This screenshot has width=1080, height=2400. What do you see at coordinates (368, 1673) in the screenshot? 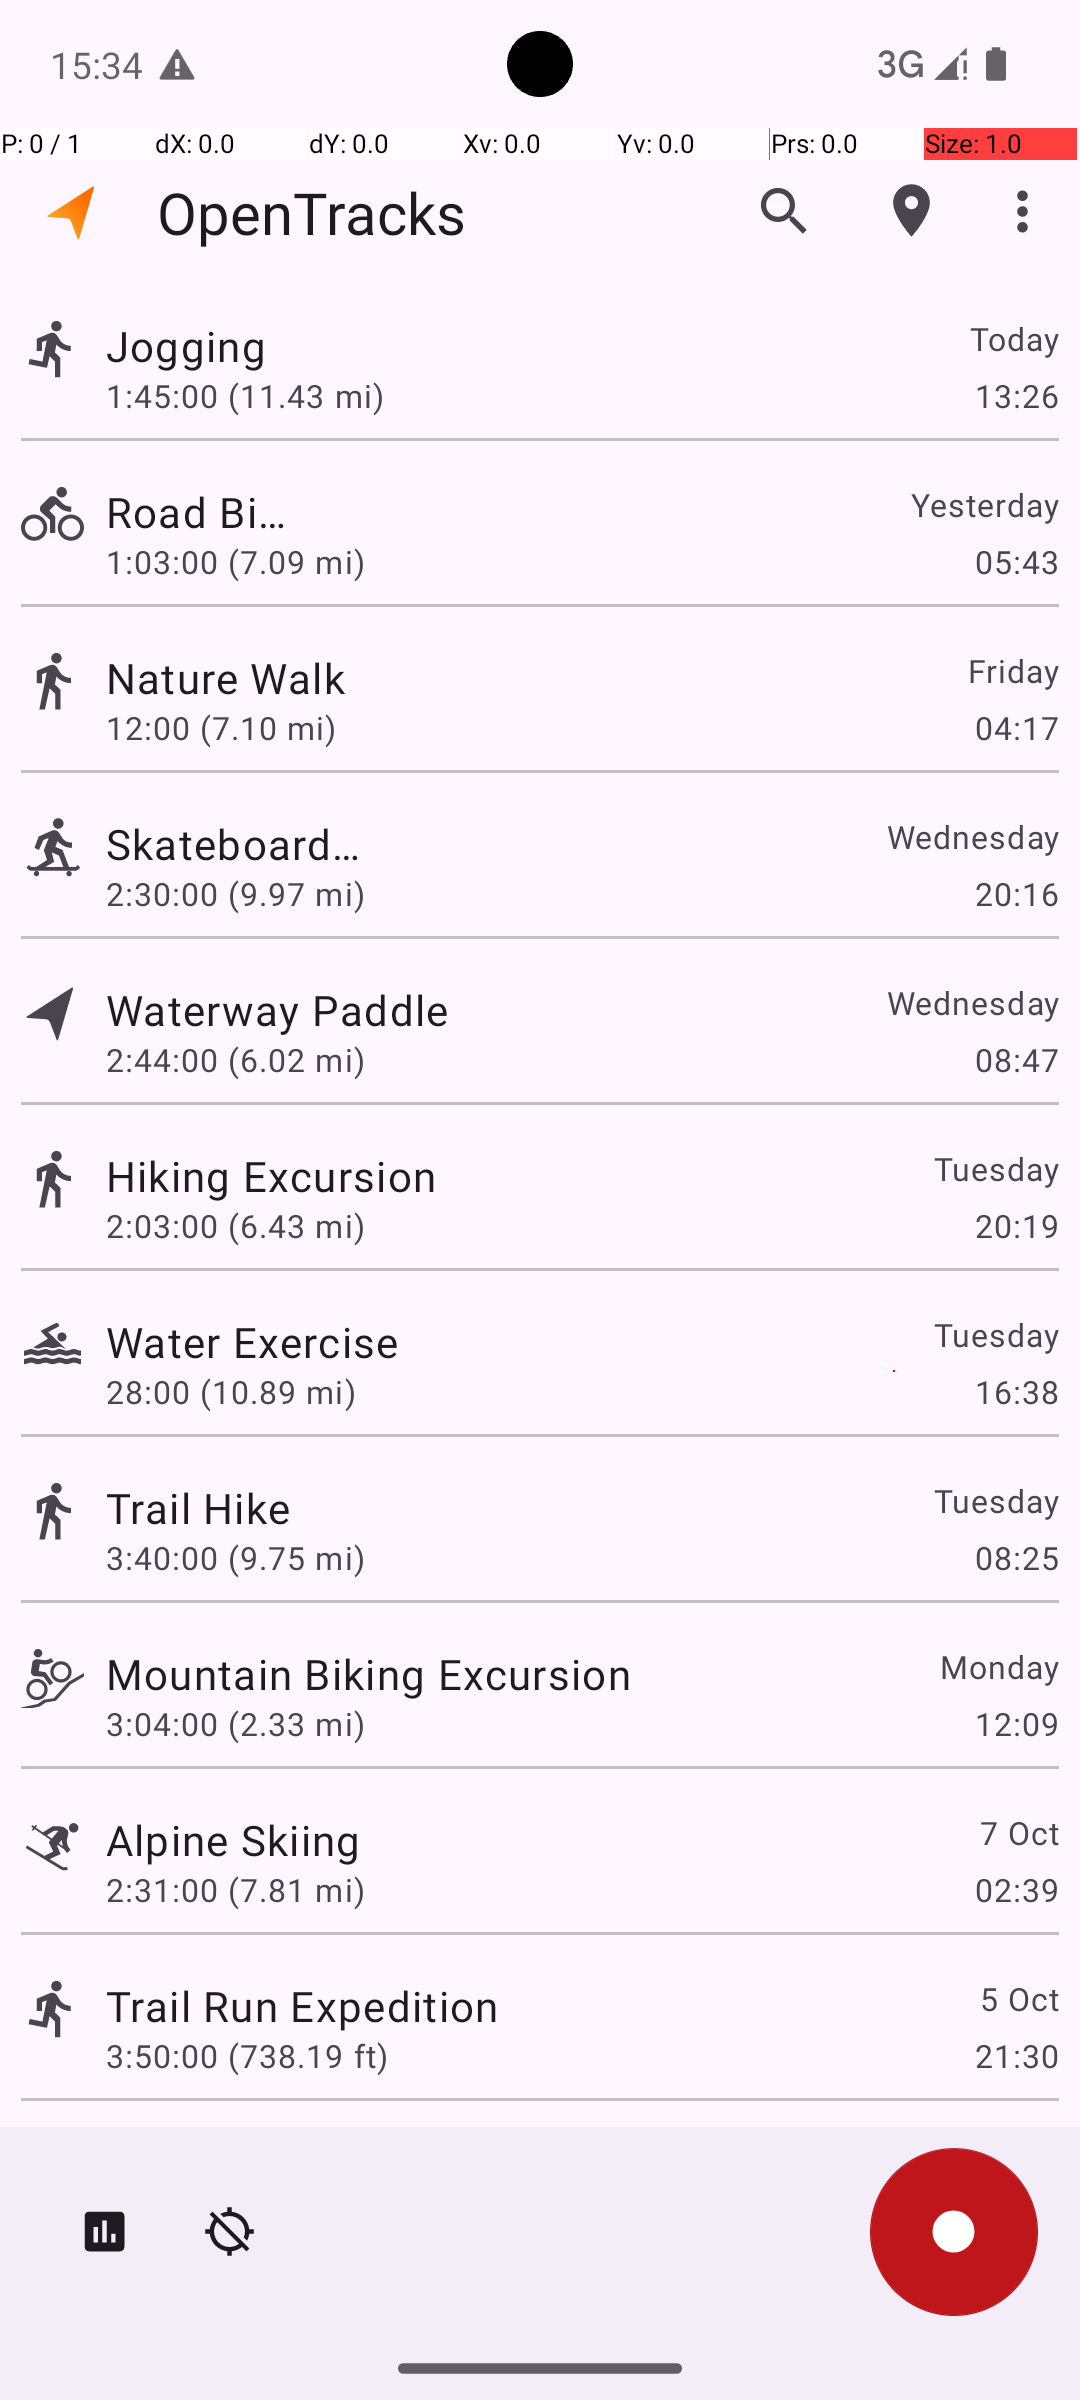
I see `Mountain Biking Excursion` at bounding box center [368, 1673].